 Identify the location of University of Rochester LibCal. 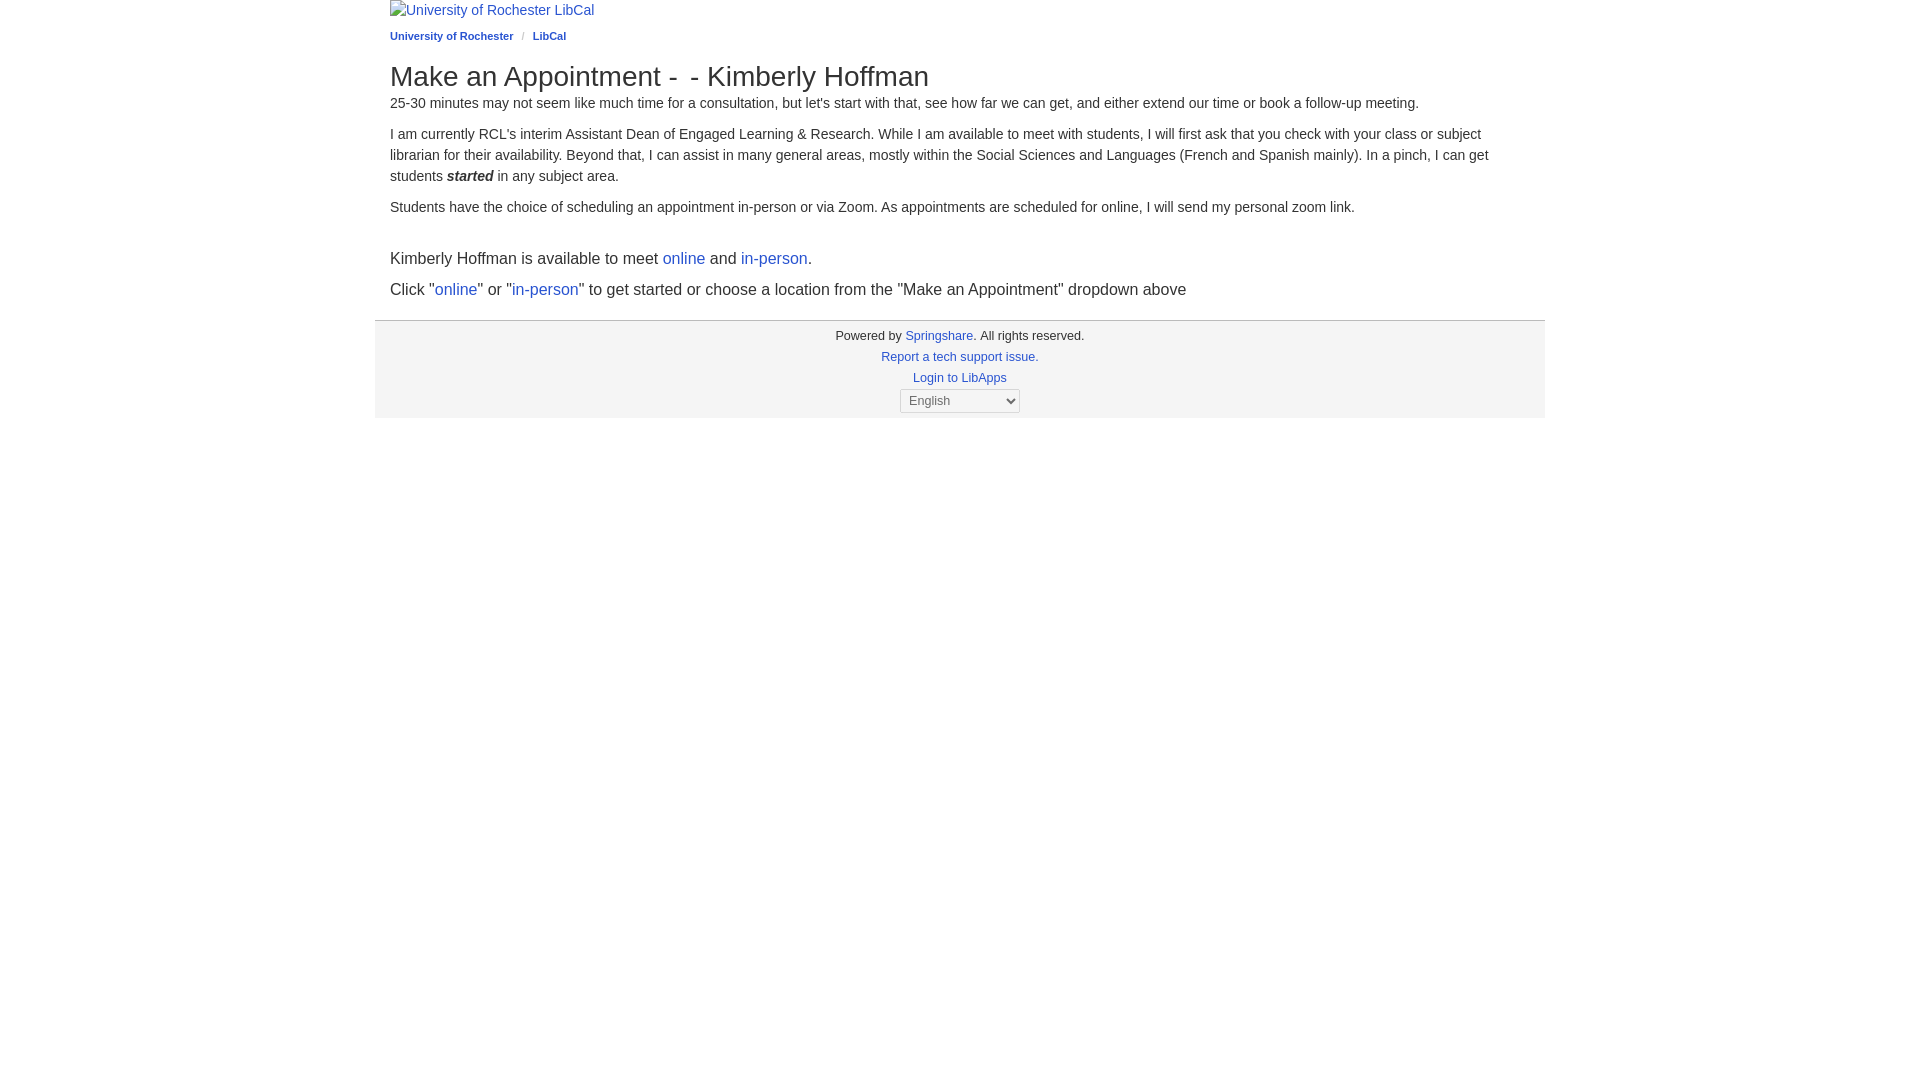
(960, 10).